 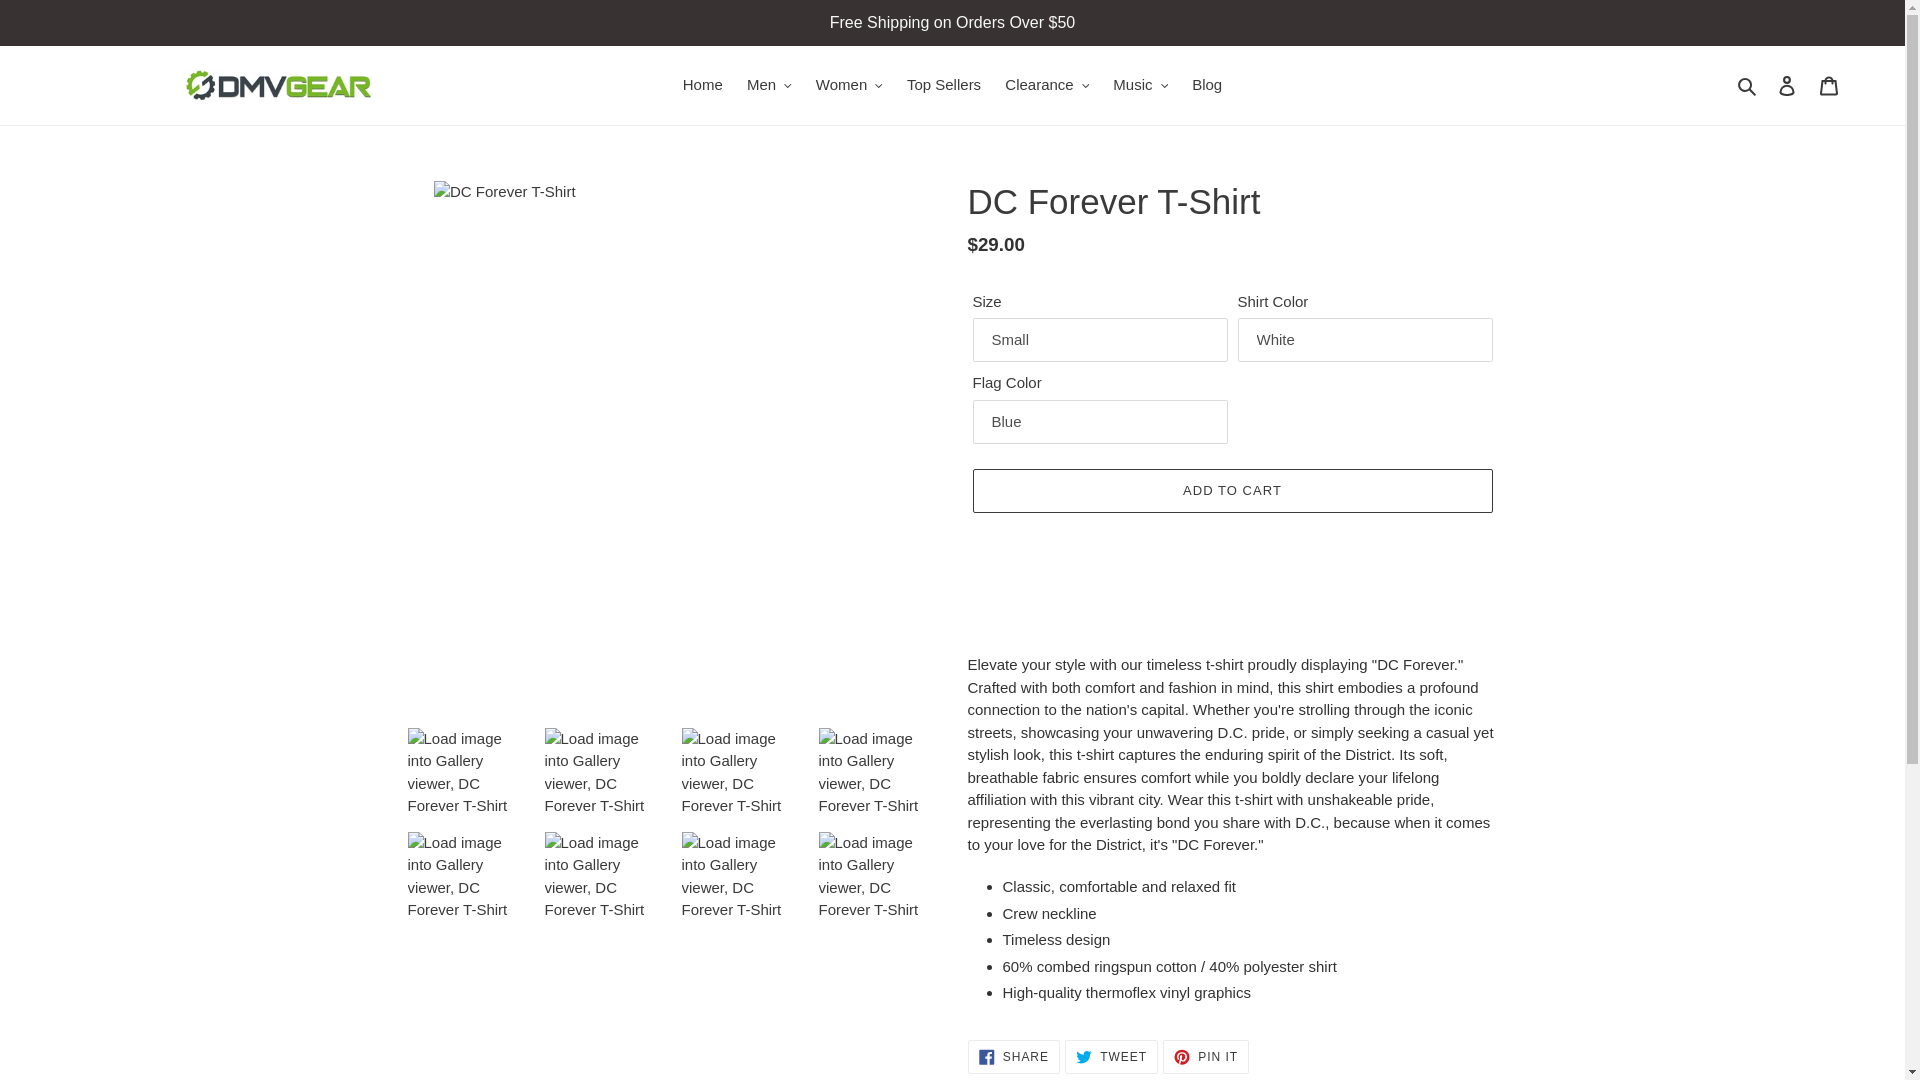 I want to click on Music, so click(x=1140, y=86).